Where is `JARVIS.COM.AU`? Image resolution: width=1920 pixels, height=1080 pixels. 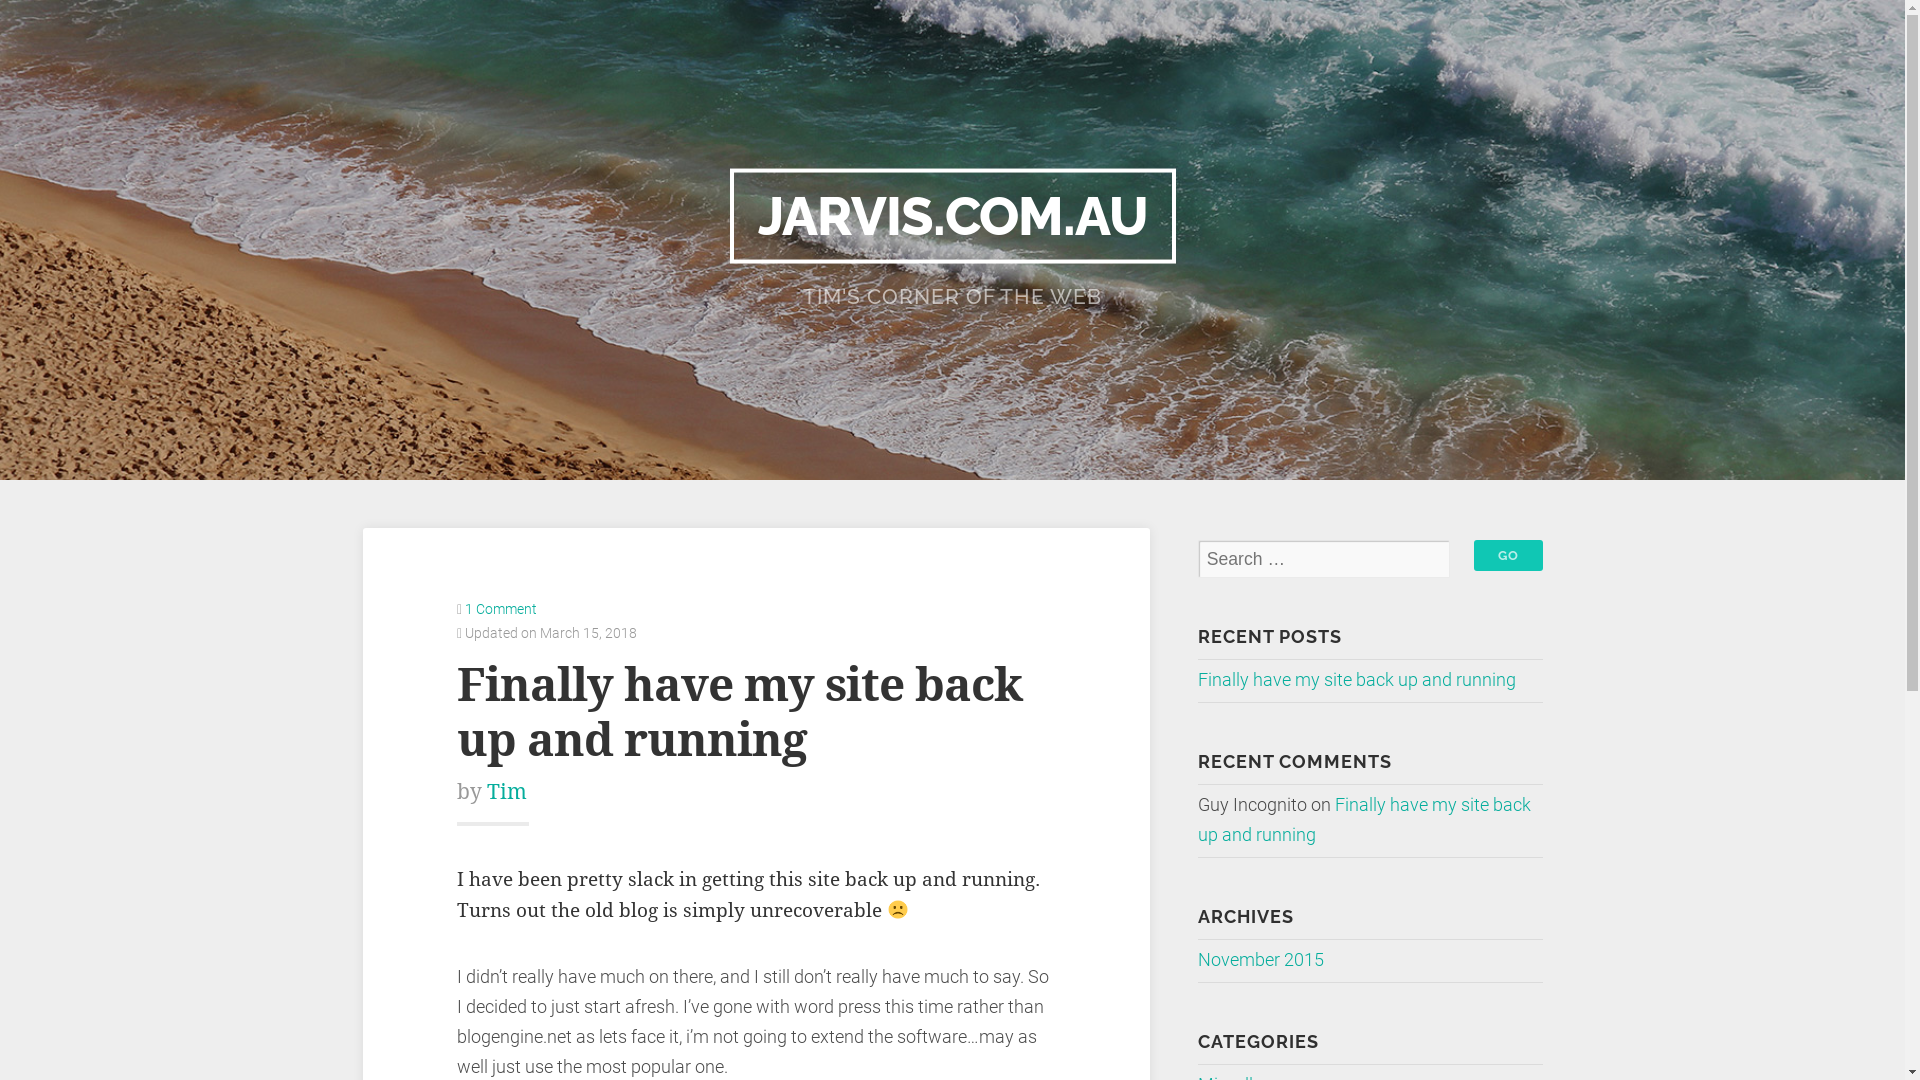 JARVIS.COM.AU is located at coordinates (953, 216).